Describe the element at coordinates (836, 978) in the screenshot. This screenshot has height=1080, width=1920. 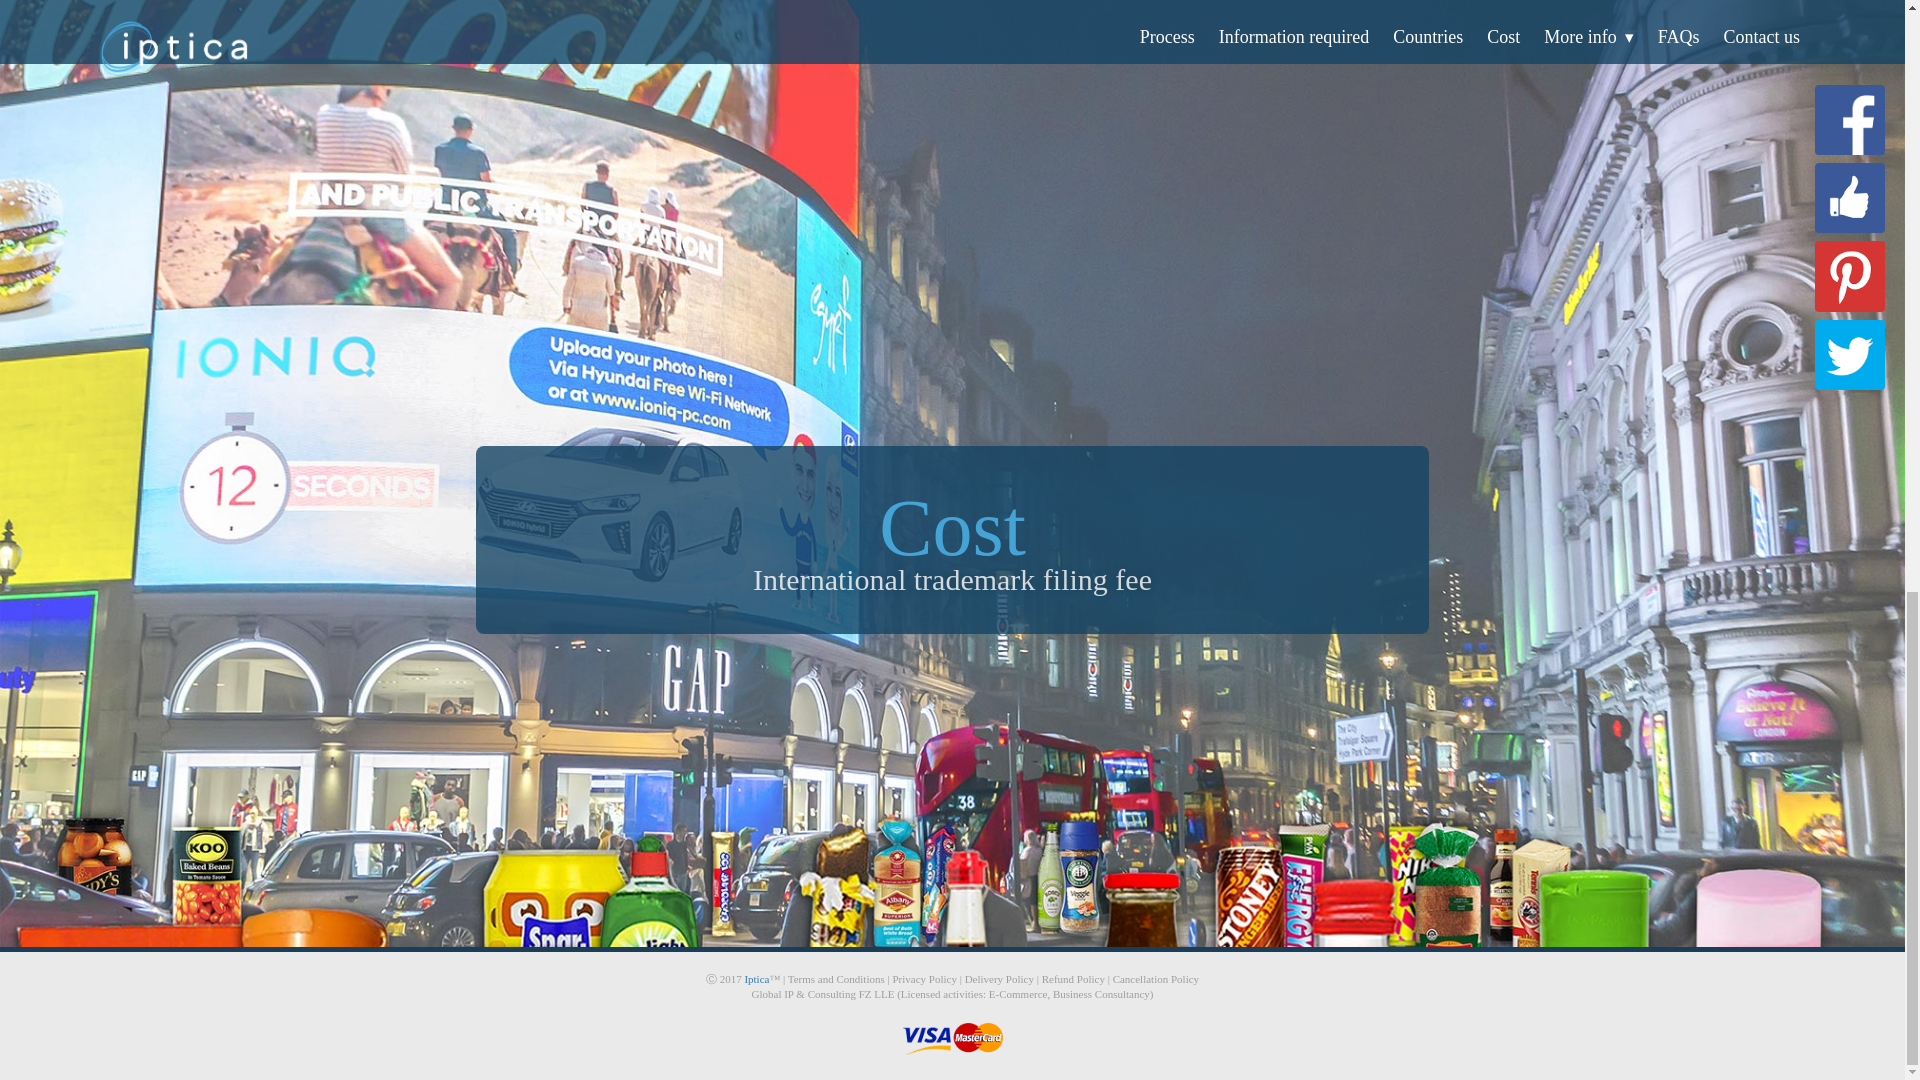
I see `Terms and Conditions` at that location.